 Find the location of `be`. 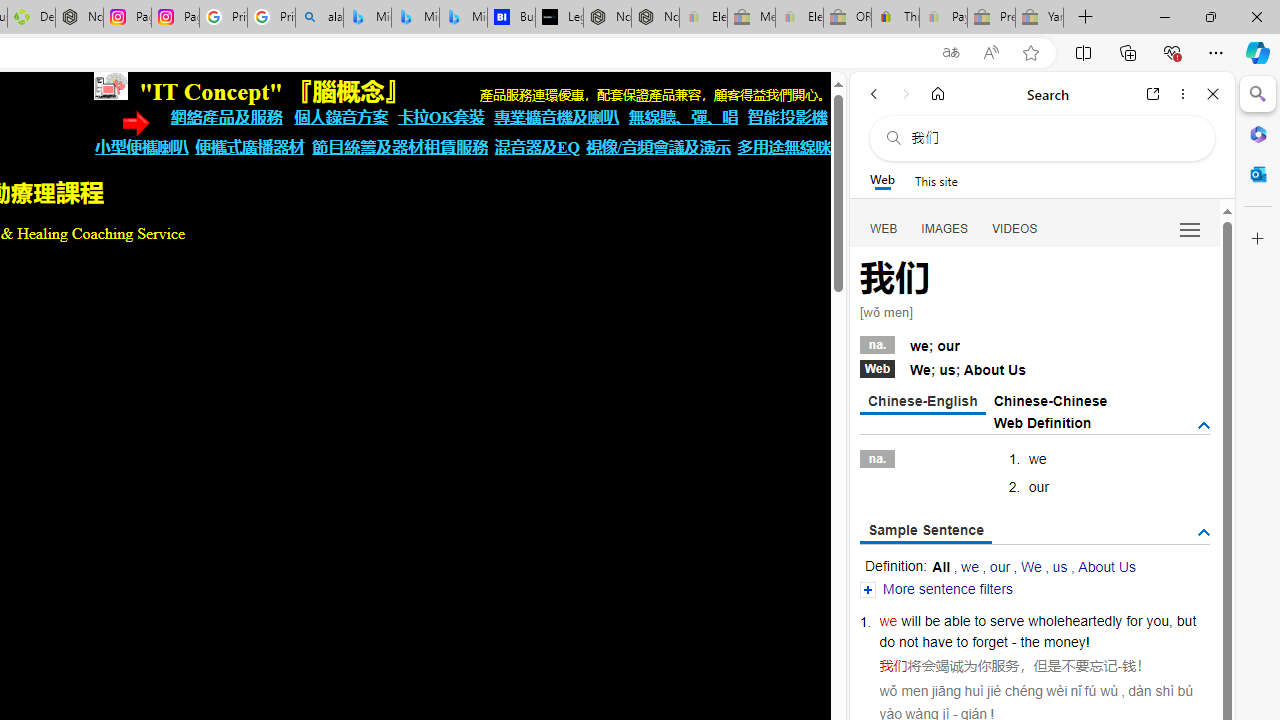

be is located at coordinates (932, 620).